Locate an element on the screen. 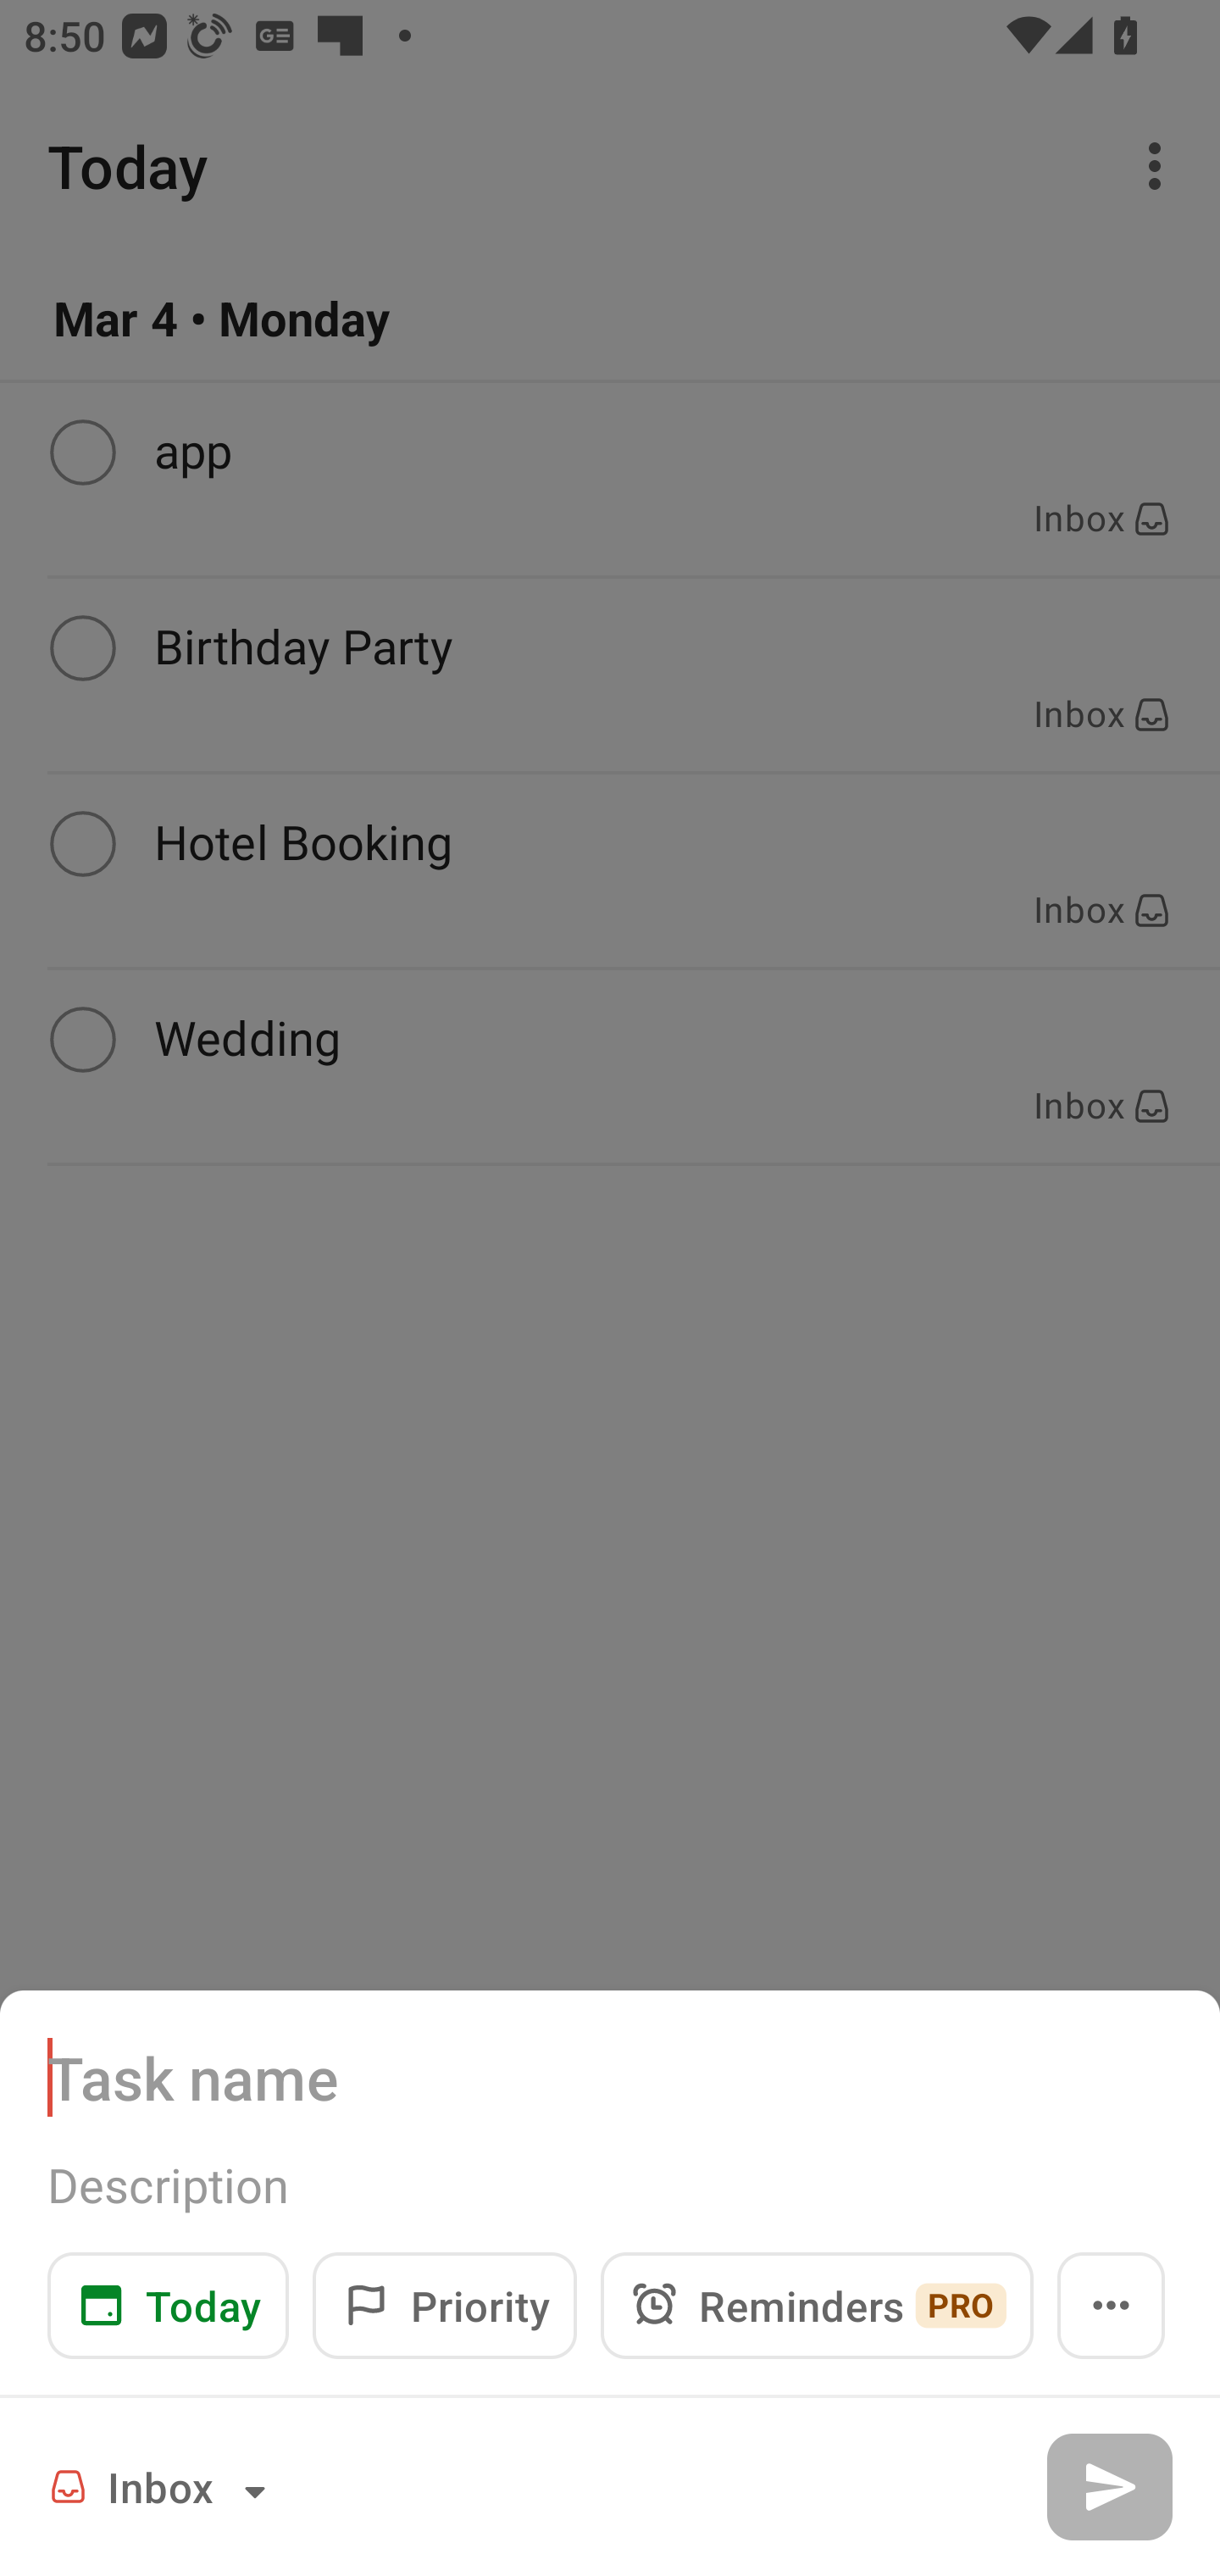 The width and height of the screenshot is (1220, 2576). Task name is located at coordinates (610, 2077).